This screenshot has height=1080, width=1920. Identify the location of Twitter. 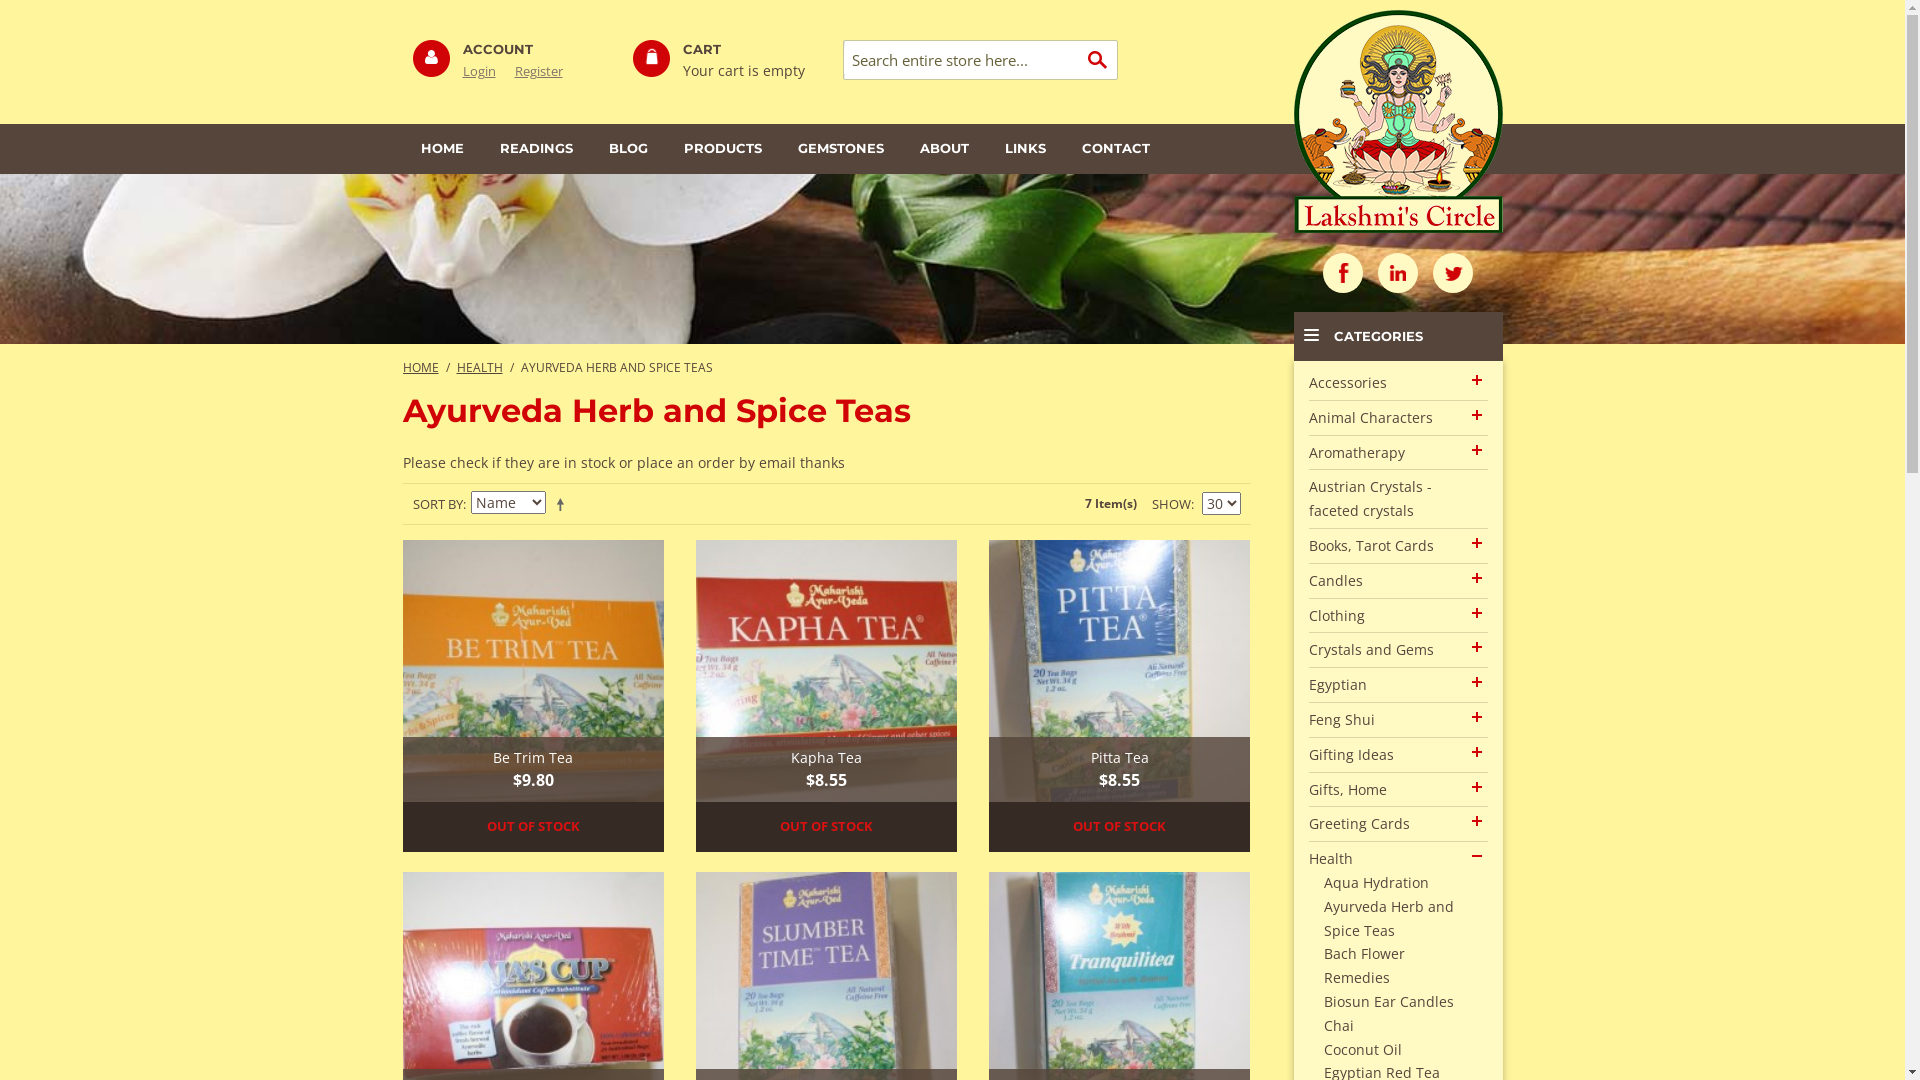
(1453, 273).